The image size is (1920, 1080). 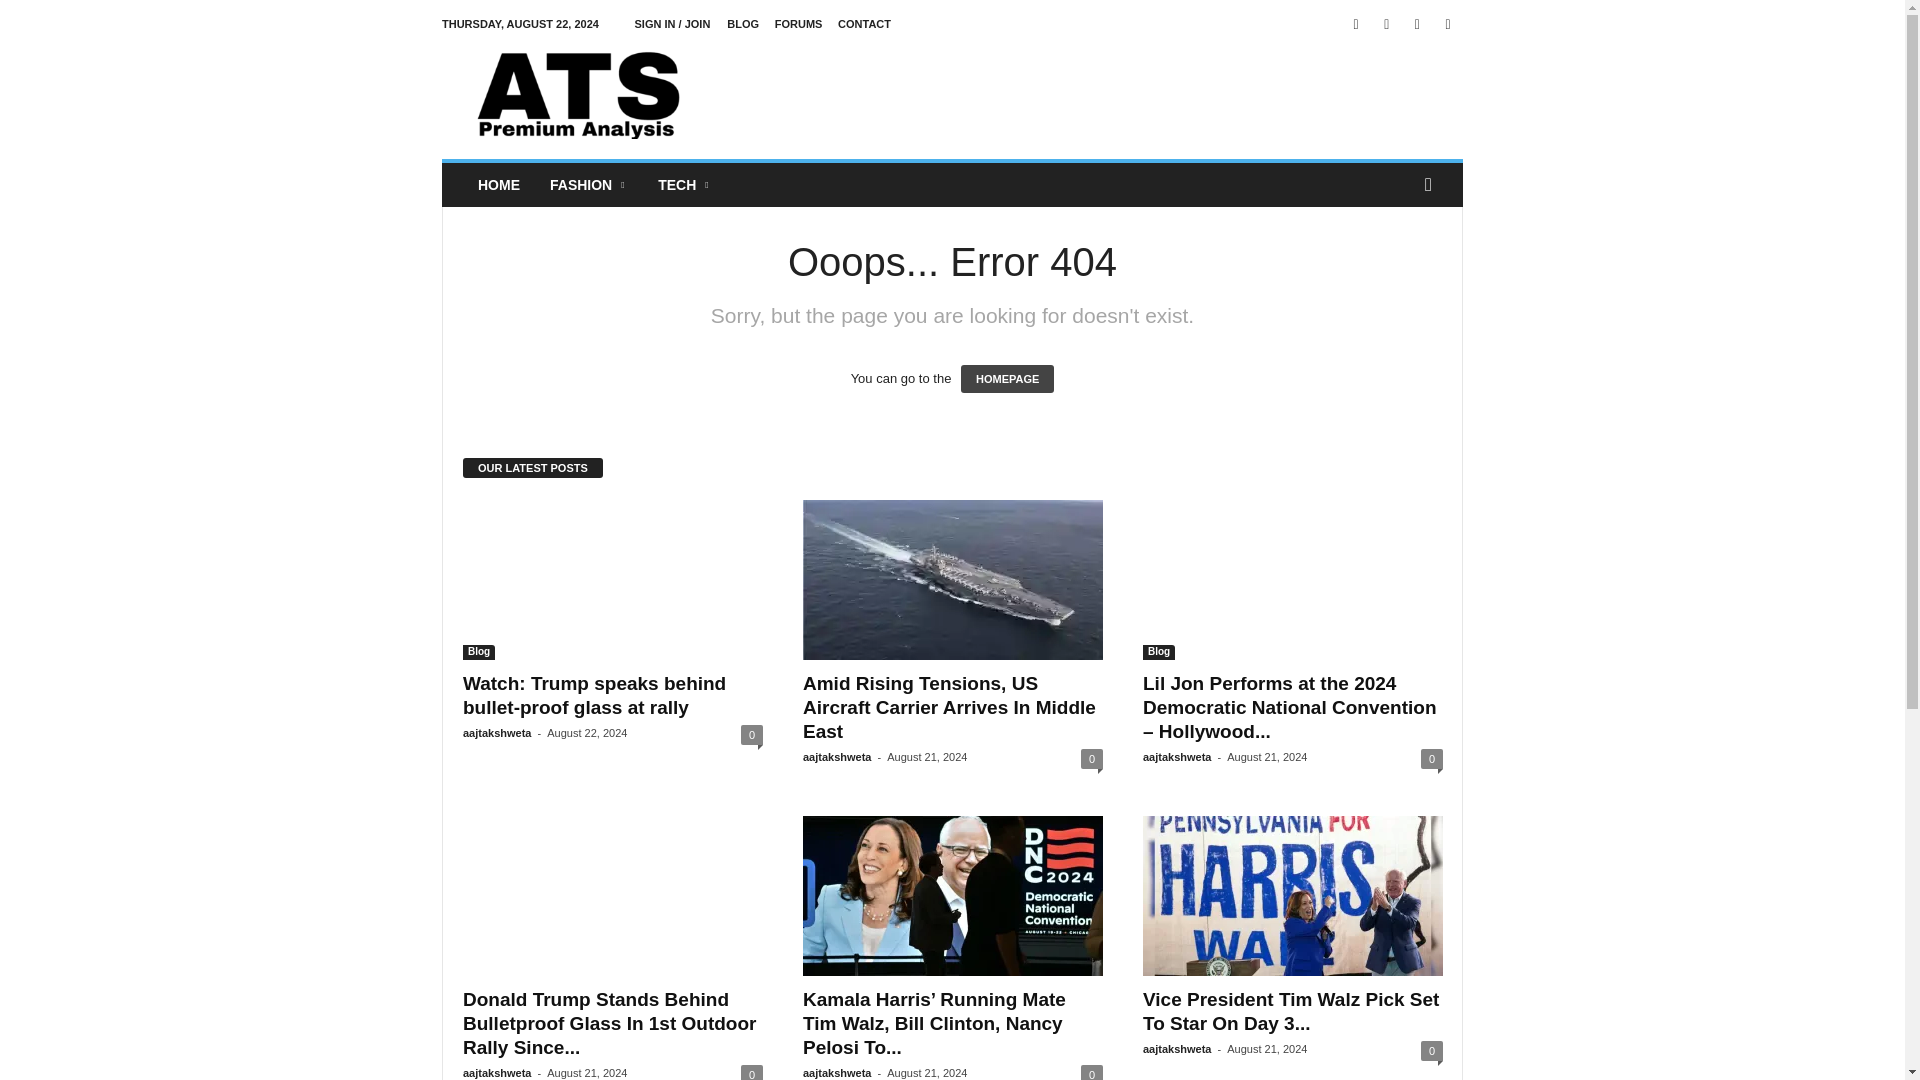 What do you see at coordinates (685, 185) in the screenshot?
I see `TECH` at bounding box center [685, 185].